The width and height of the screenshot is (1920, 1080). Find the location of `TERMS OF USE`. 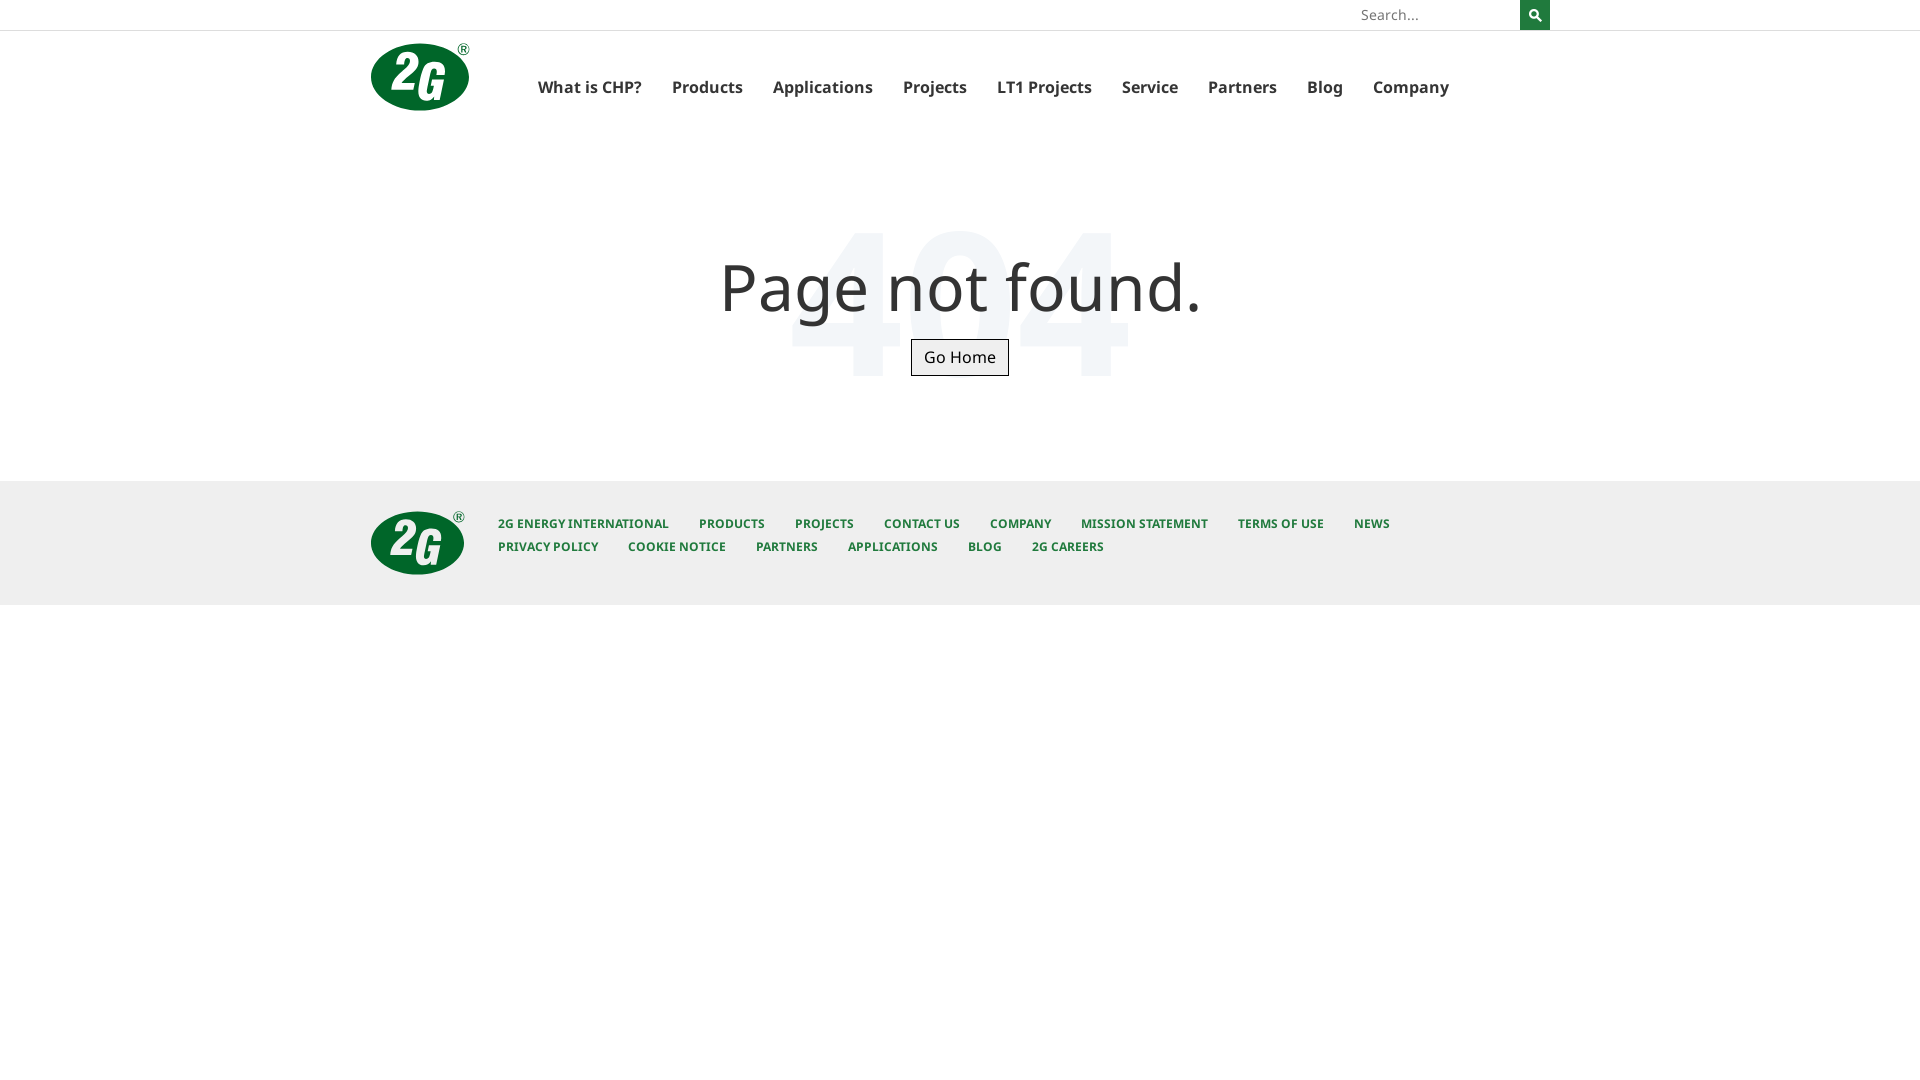

TERMS OF USE is located at coordinates (1281, 524).